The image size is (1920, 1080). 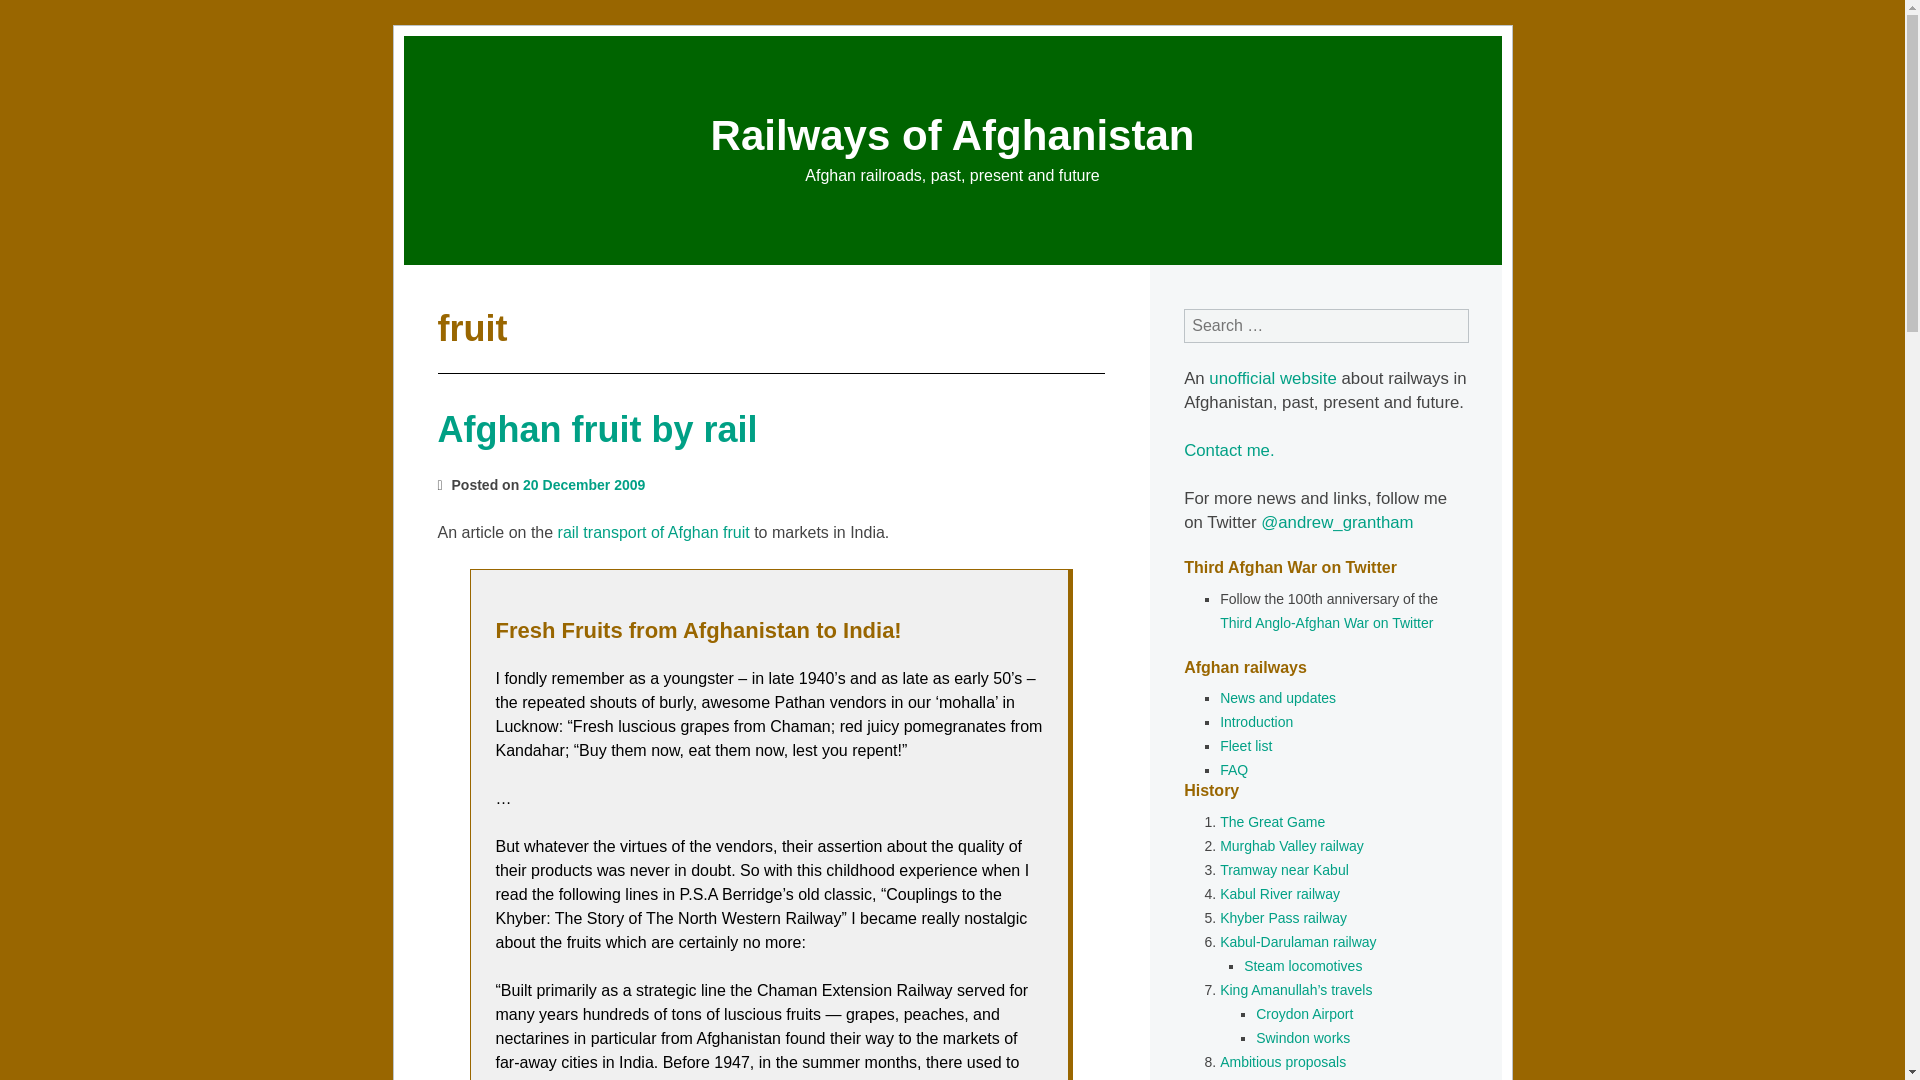 What do you see at coordinates (36, 15) in the screenshot?
I see `Search` at bounding box center [36, 15].